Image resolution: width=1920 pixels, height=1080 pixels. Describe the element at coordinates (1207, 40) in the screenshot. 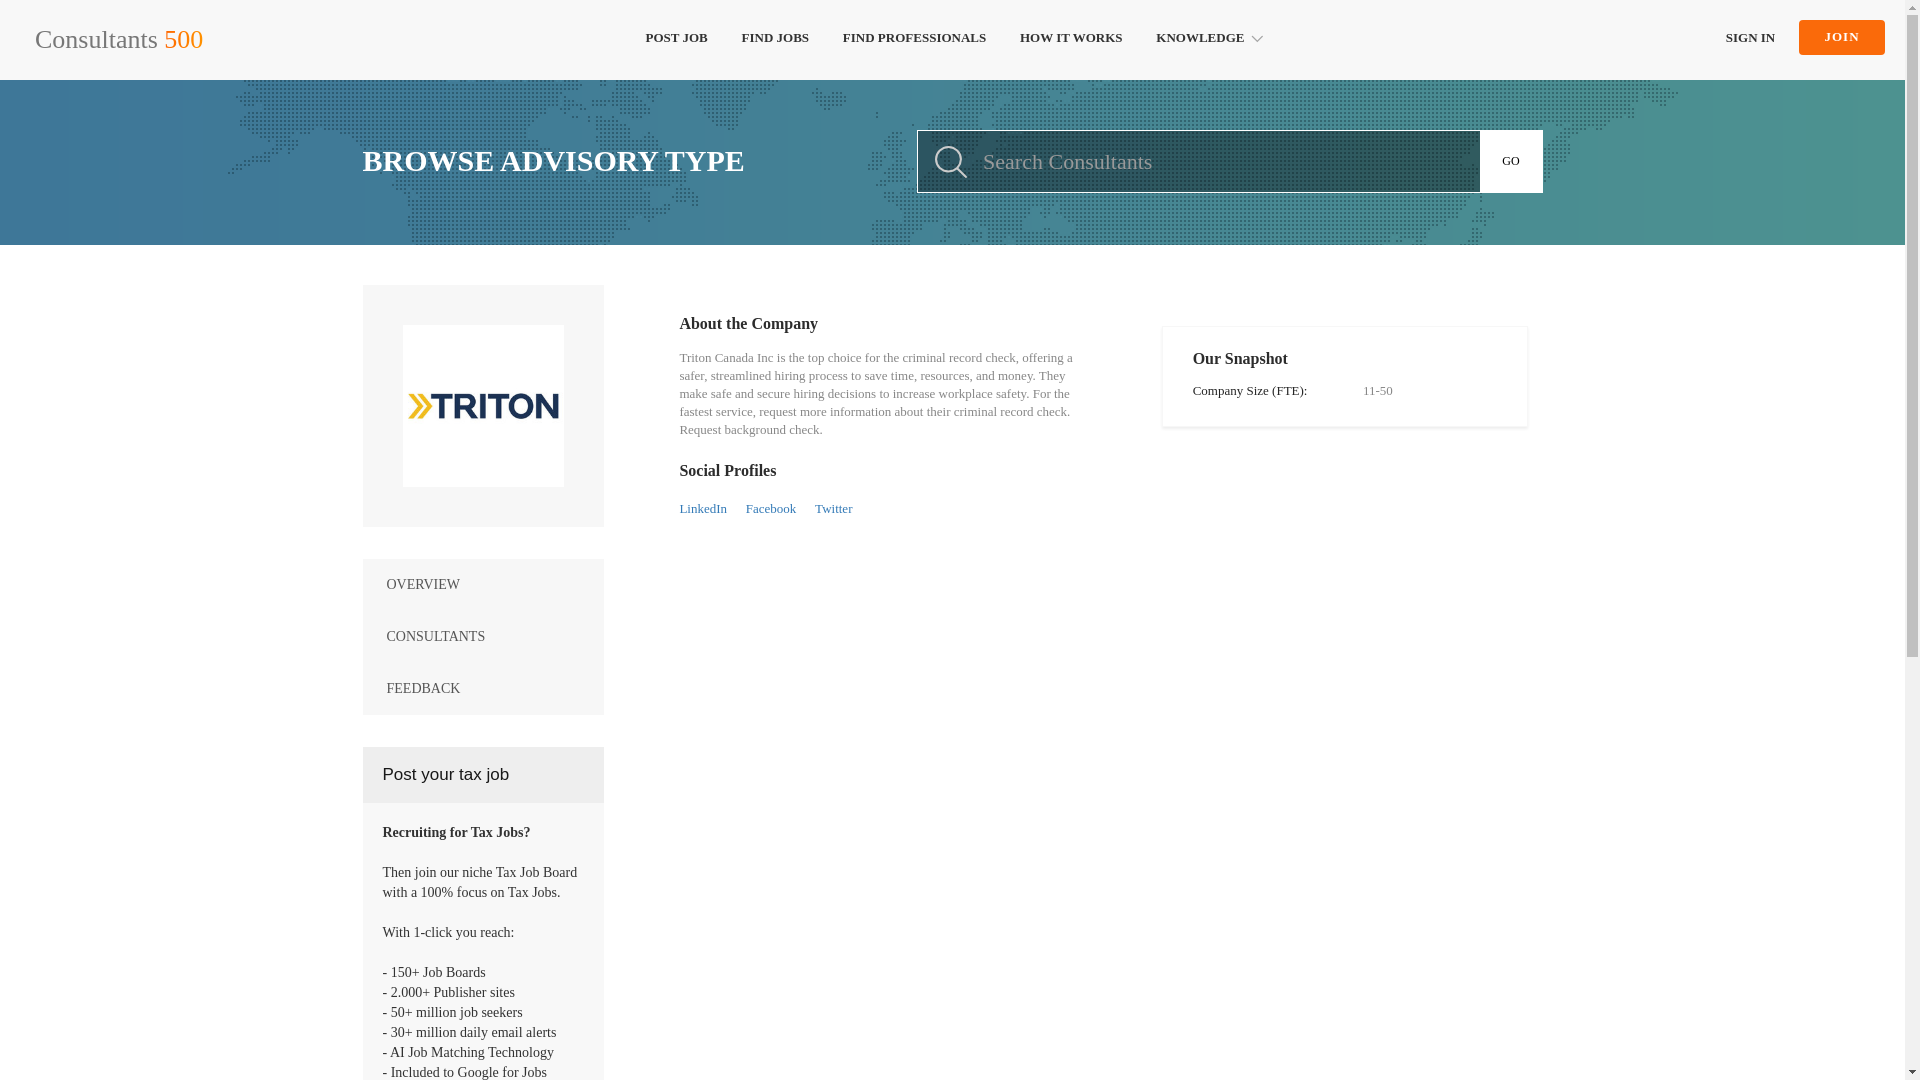

I see `KNOWLEDGE` at that location.